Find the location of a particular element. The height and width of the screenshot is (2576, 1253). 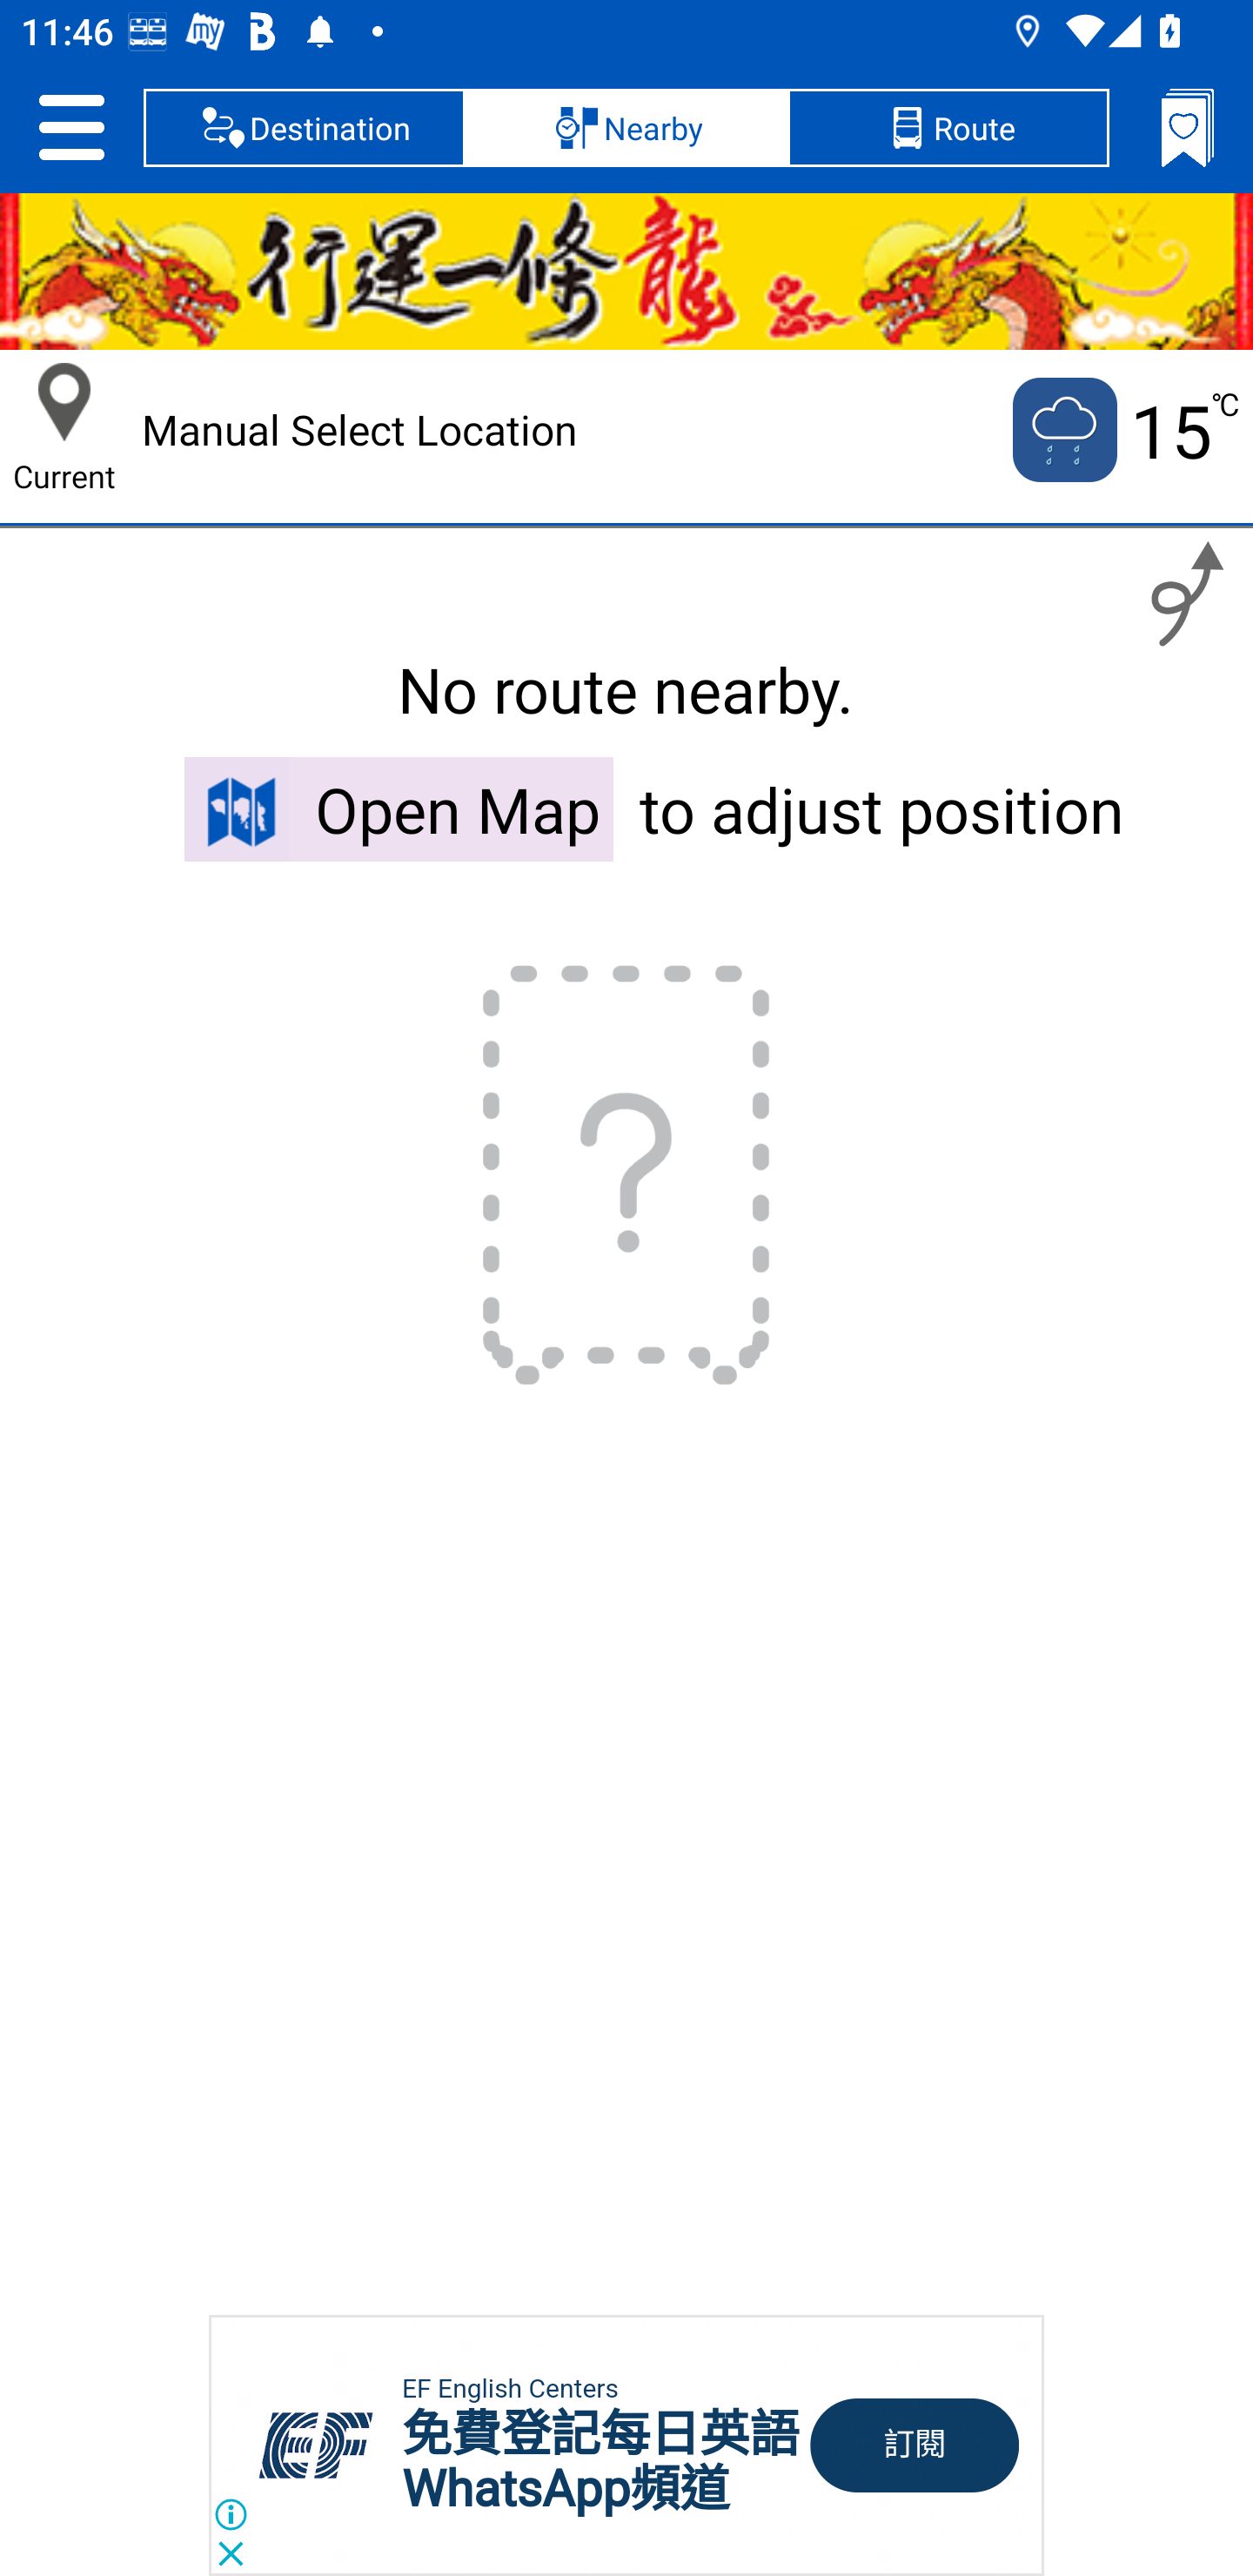

Route is located at coordinates (948, 127).